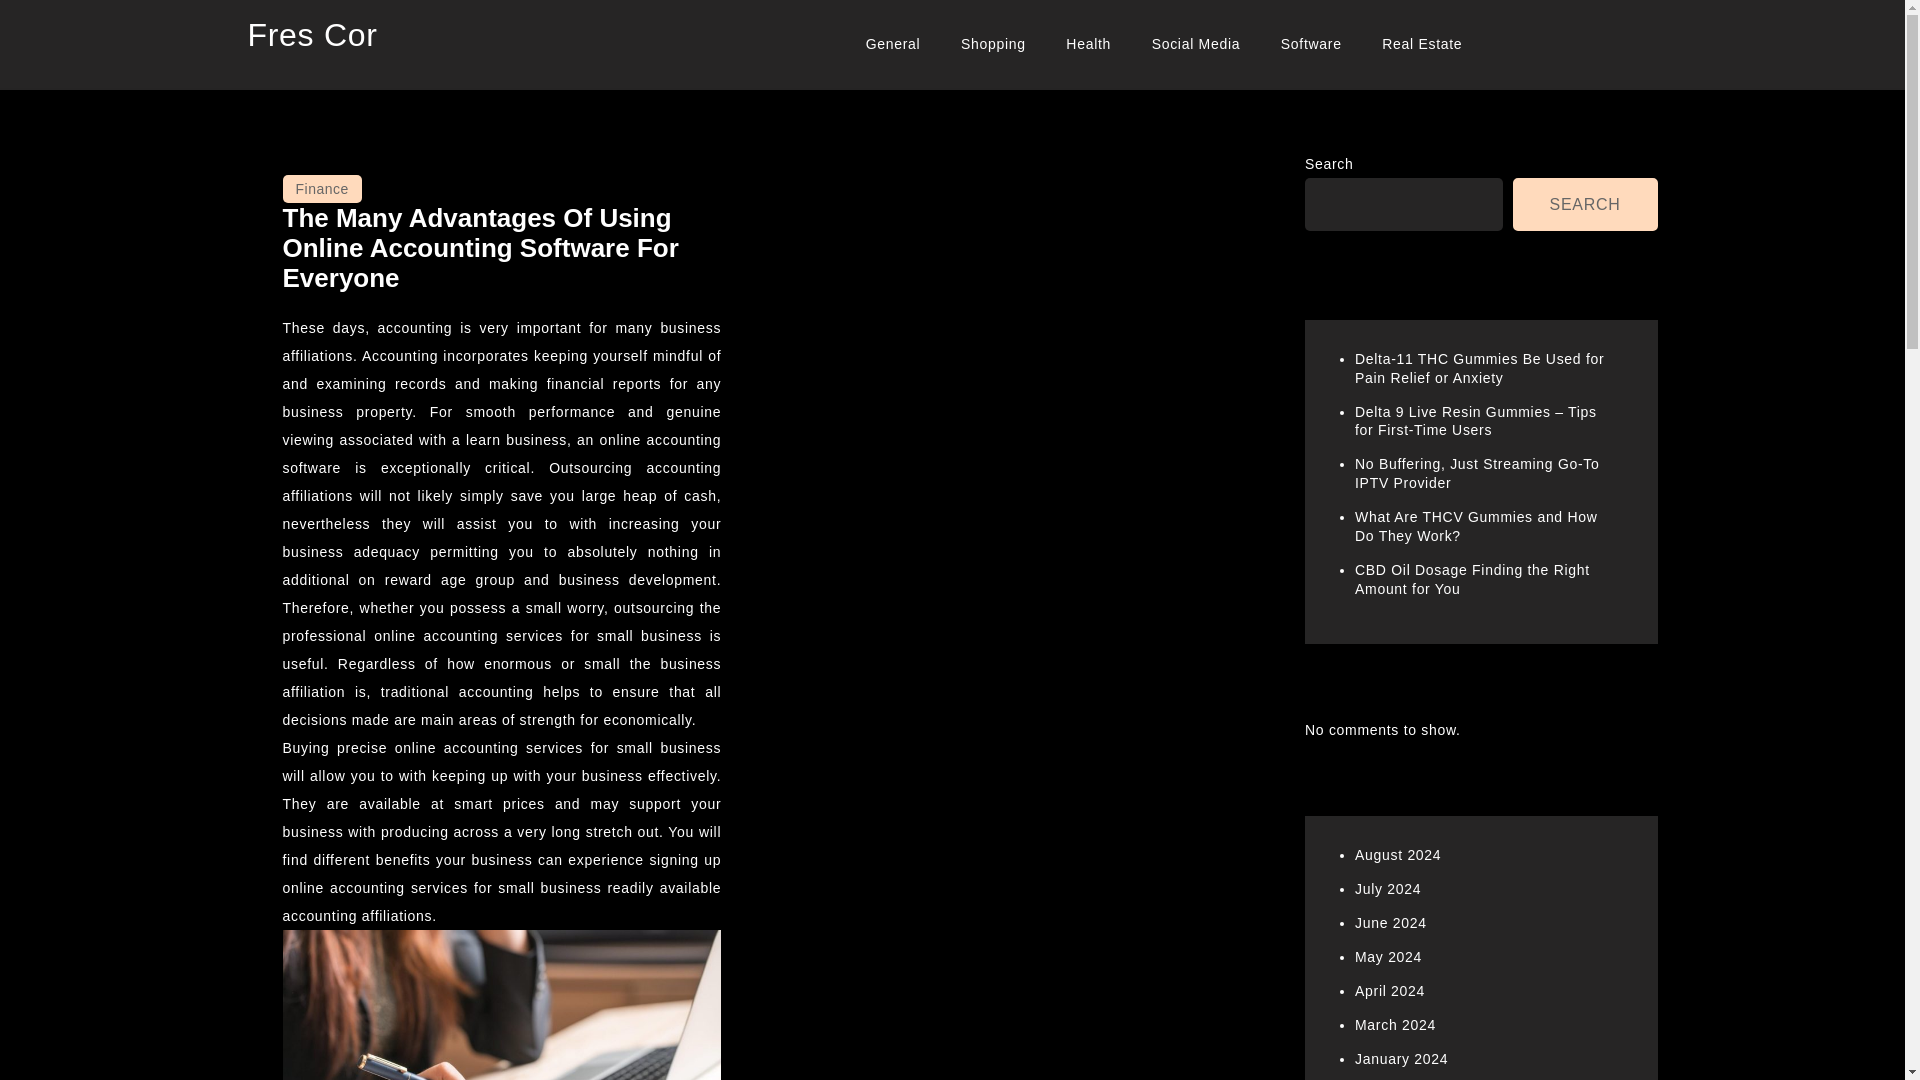 Image resolution: width=1920 pixels, height=1080 pixels. What do you see at coordinates (1388, 889) in the screenshot?
I see `July 2024` at bounding box center [1388, 889].